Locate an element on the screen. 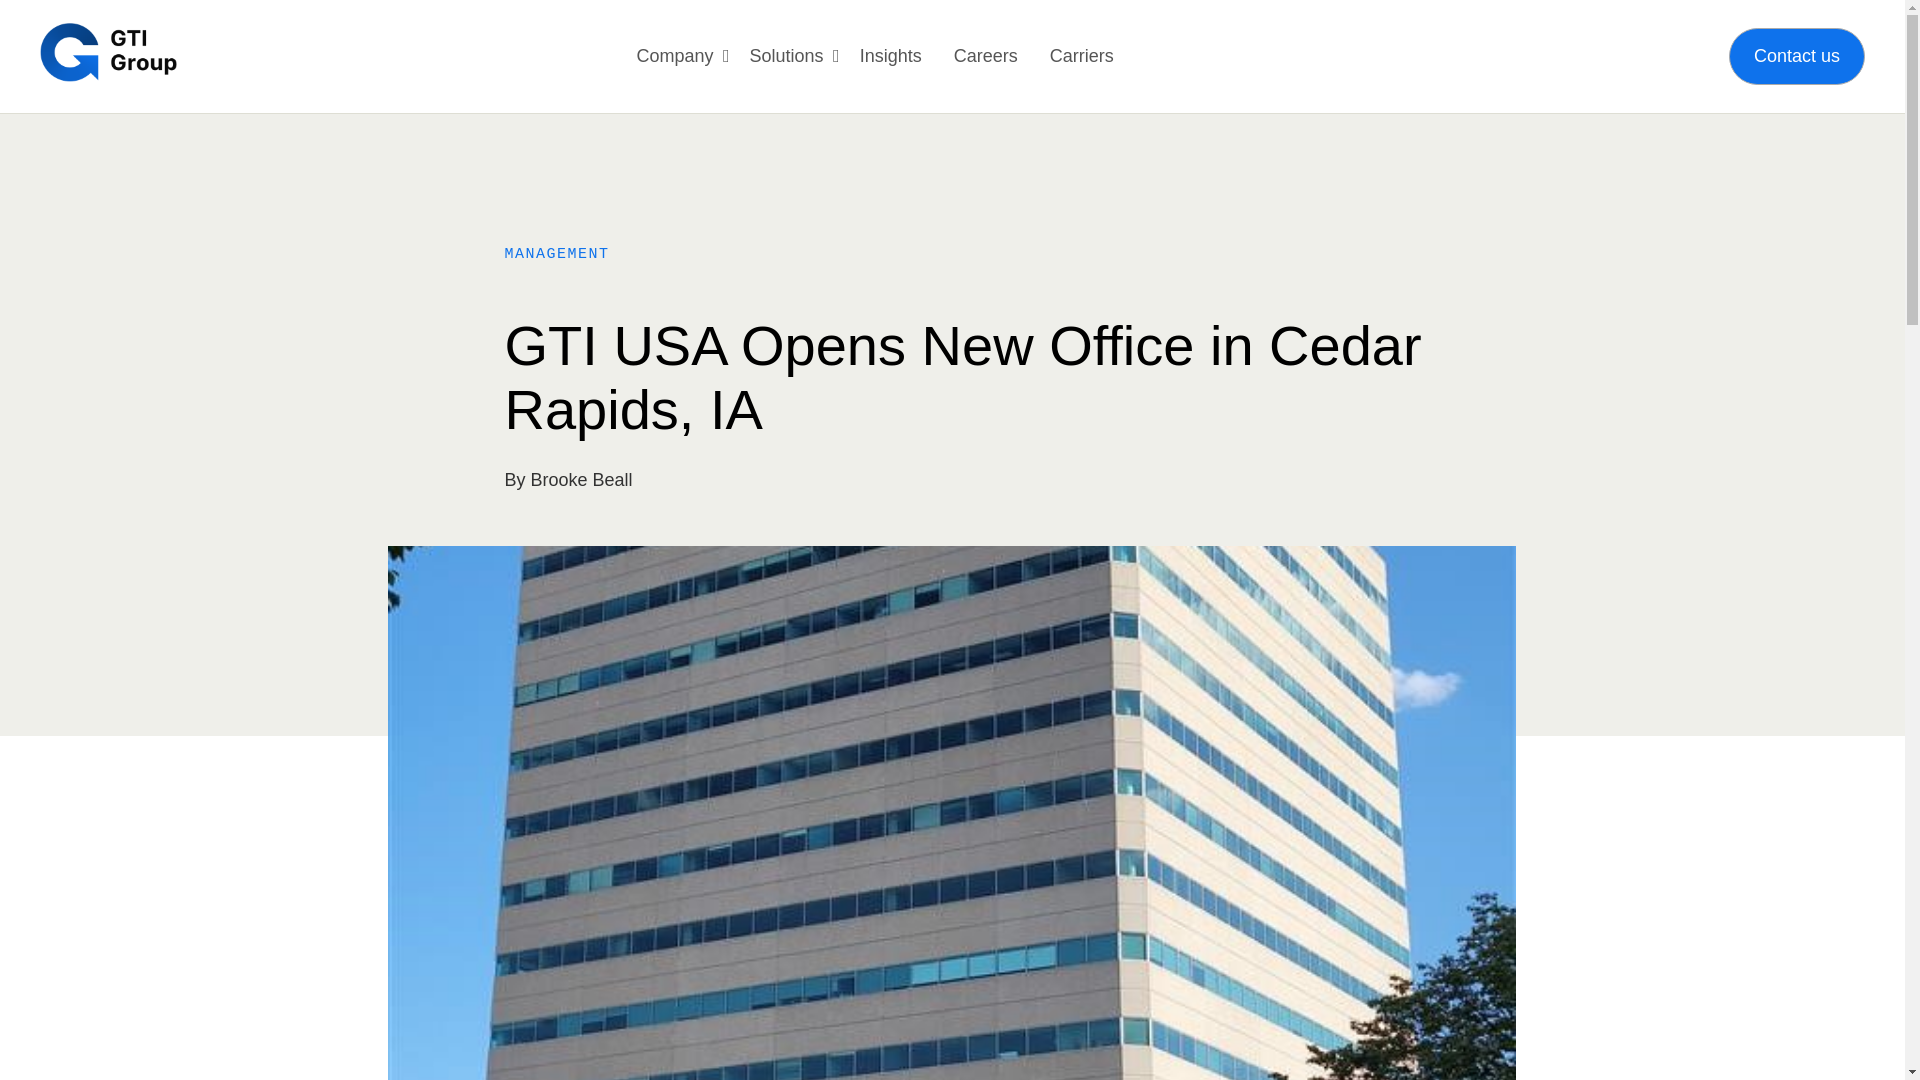  GTI Group is located at coordinates (108, 52).